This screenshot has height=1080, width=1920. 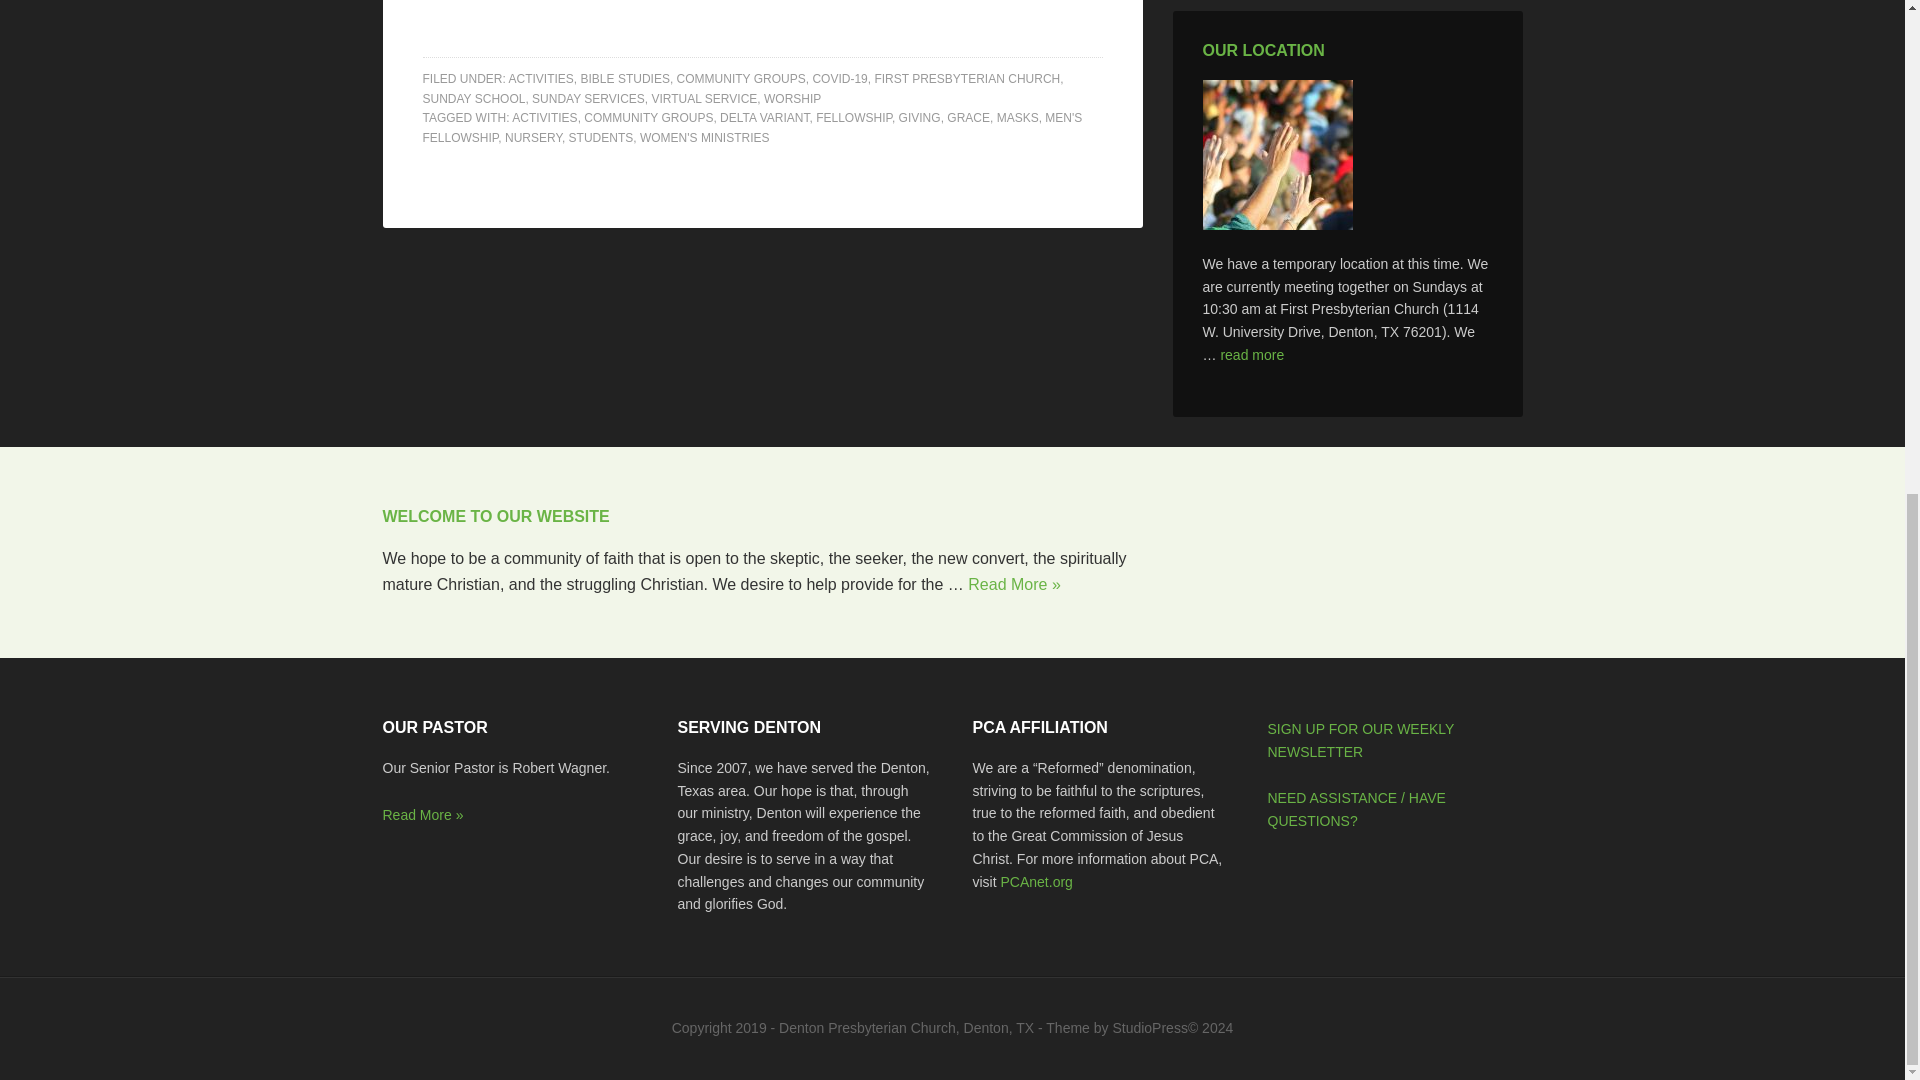 What do you see at coordinates (600, 136) in the screenshot?
I see `STUDENTS` at bounding box center [600, 136].